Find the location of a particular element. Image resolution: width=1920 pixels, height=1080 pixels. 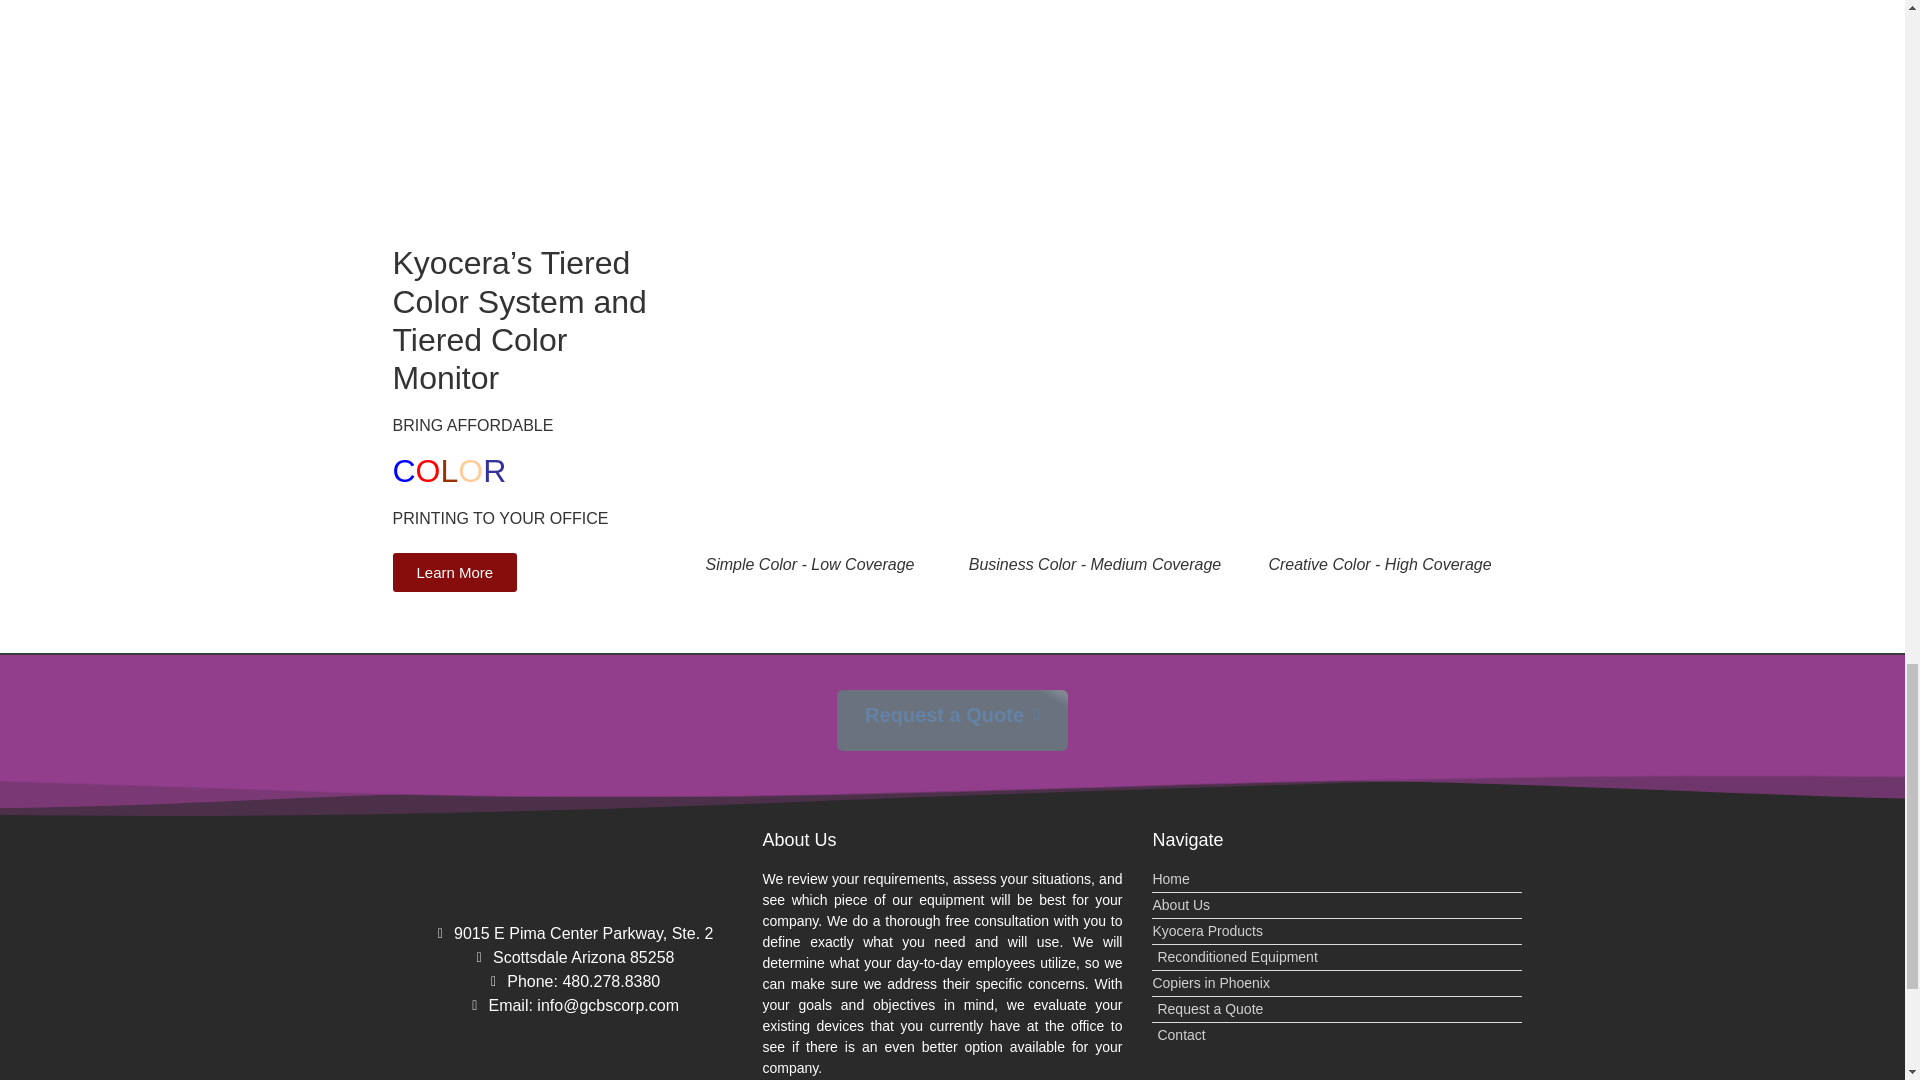

Contact is located at coordinates (1337, 1035).